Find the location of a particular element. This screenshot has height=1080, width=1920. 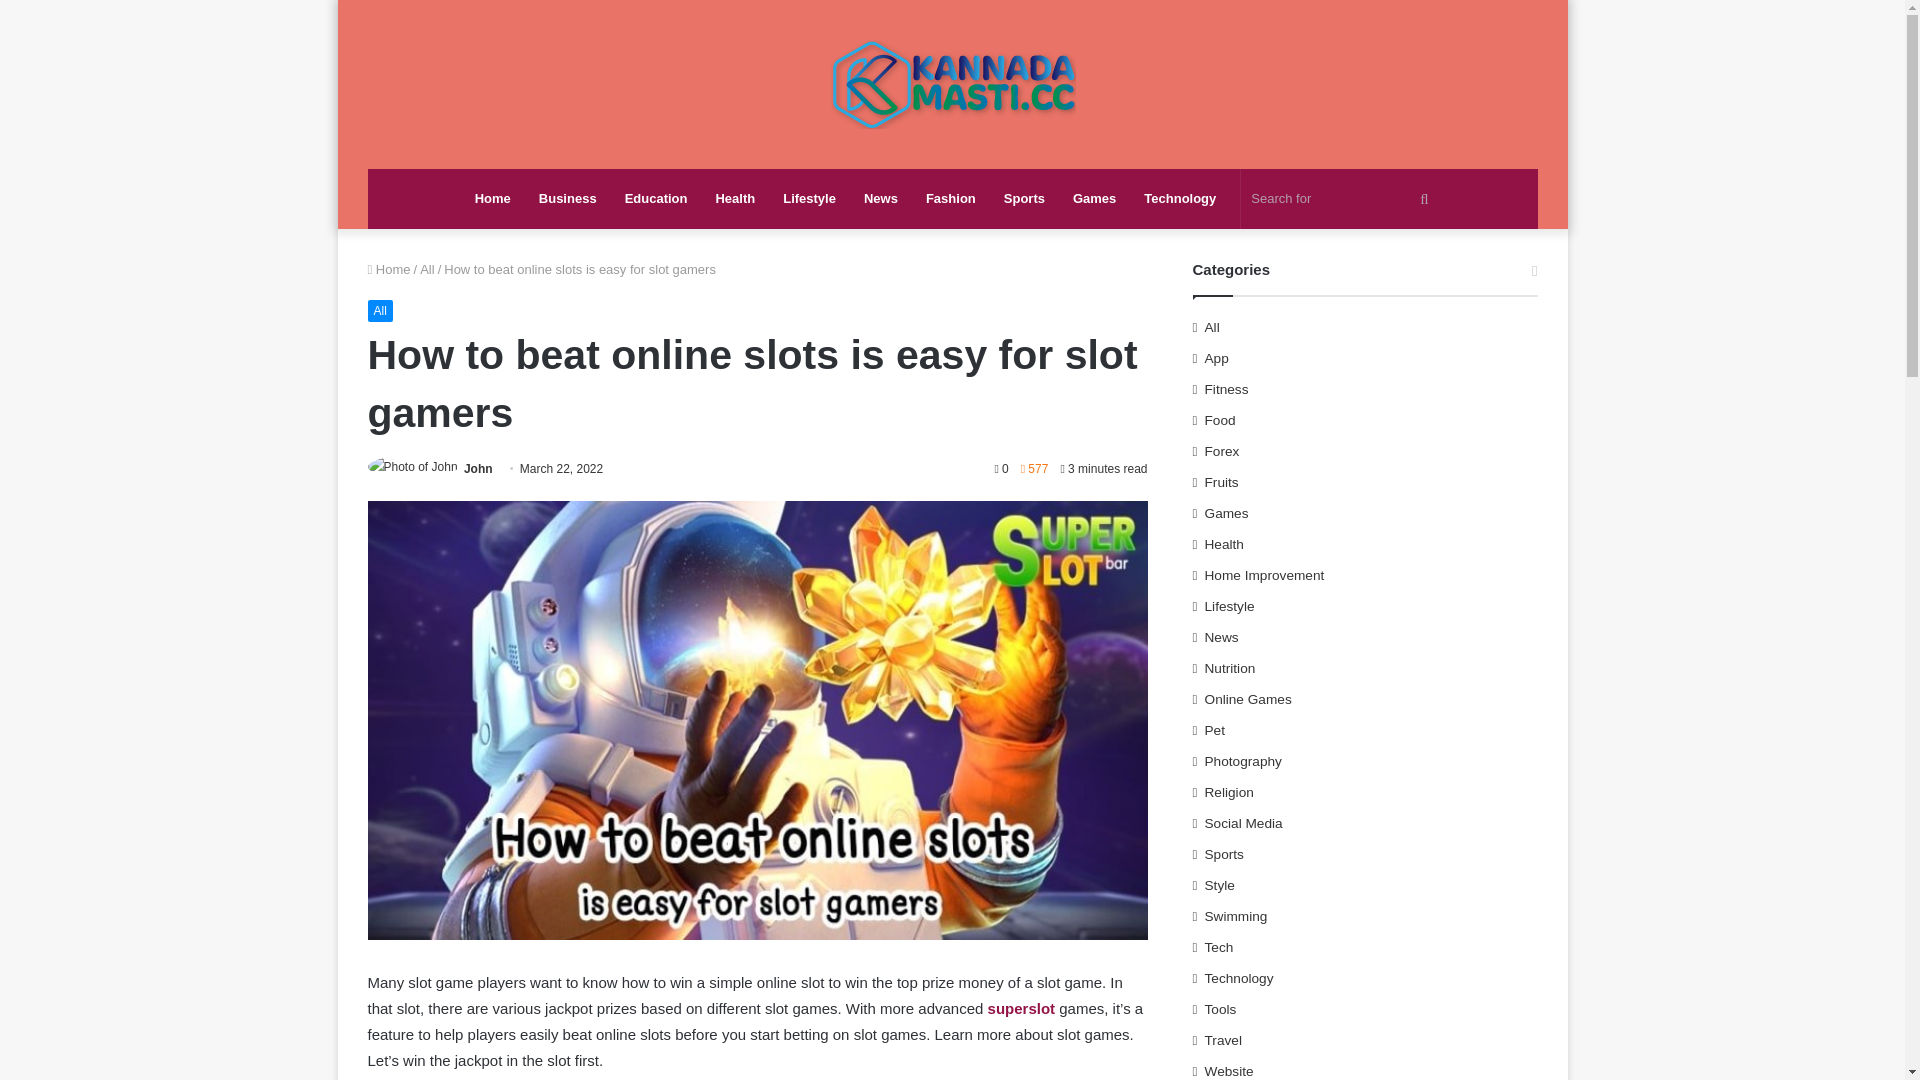

News is located at coordinates (881, 198).